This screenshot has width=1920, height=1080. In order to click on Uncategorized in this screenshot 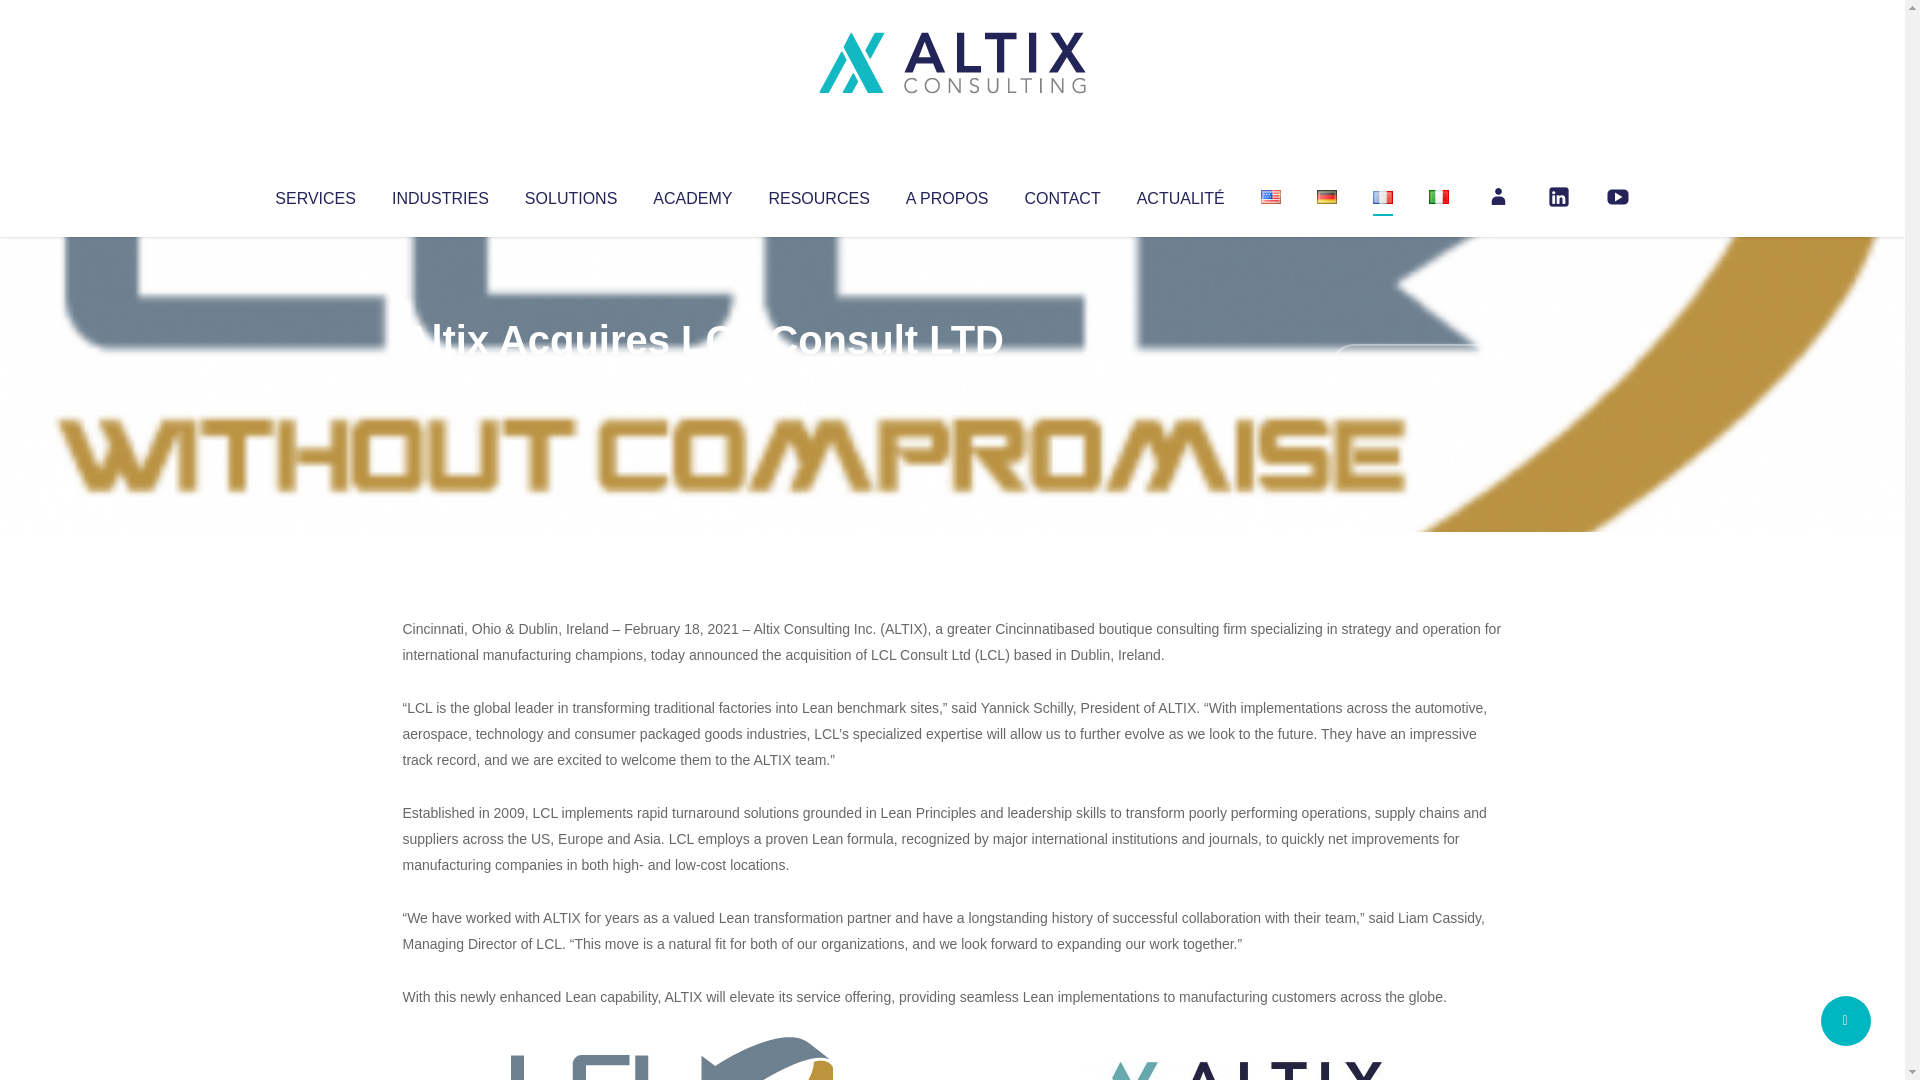, I will do `click(699, 380)`.